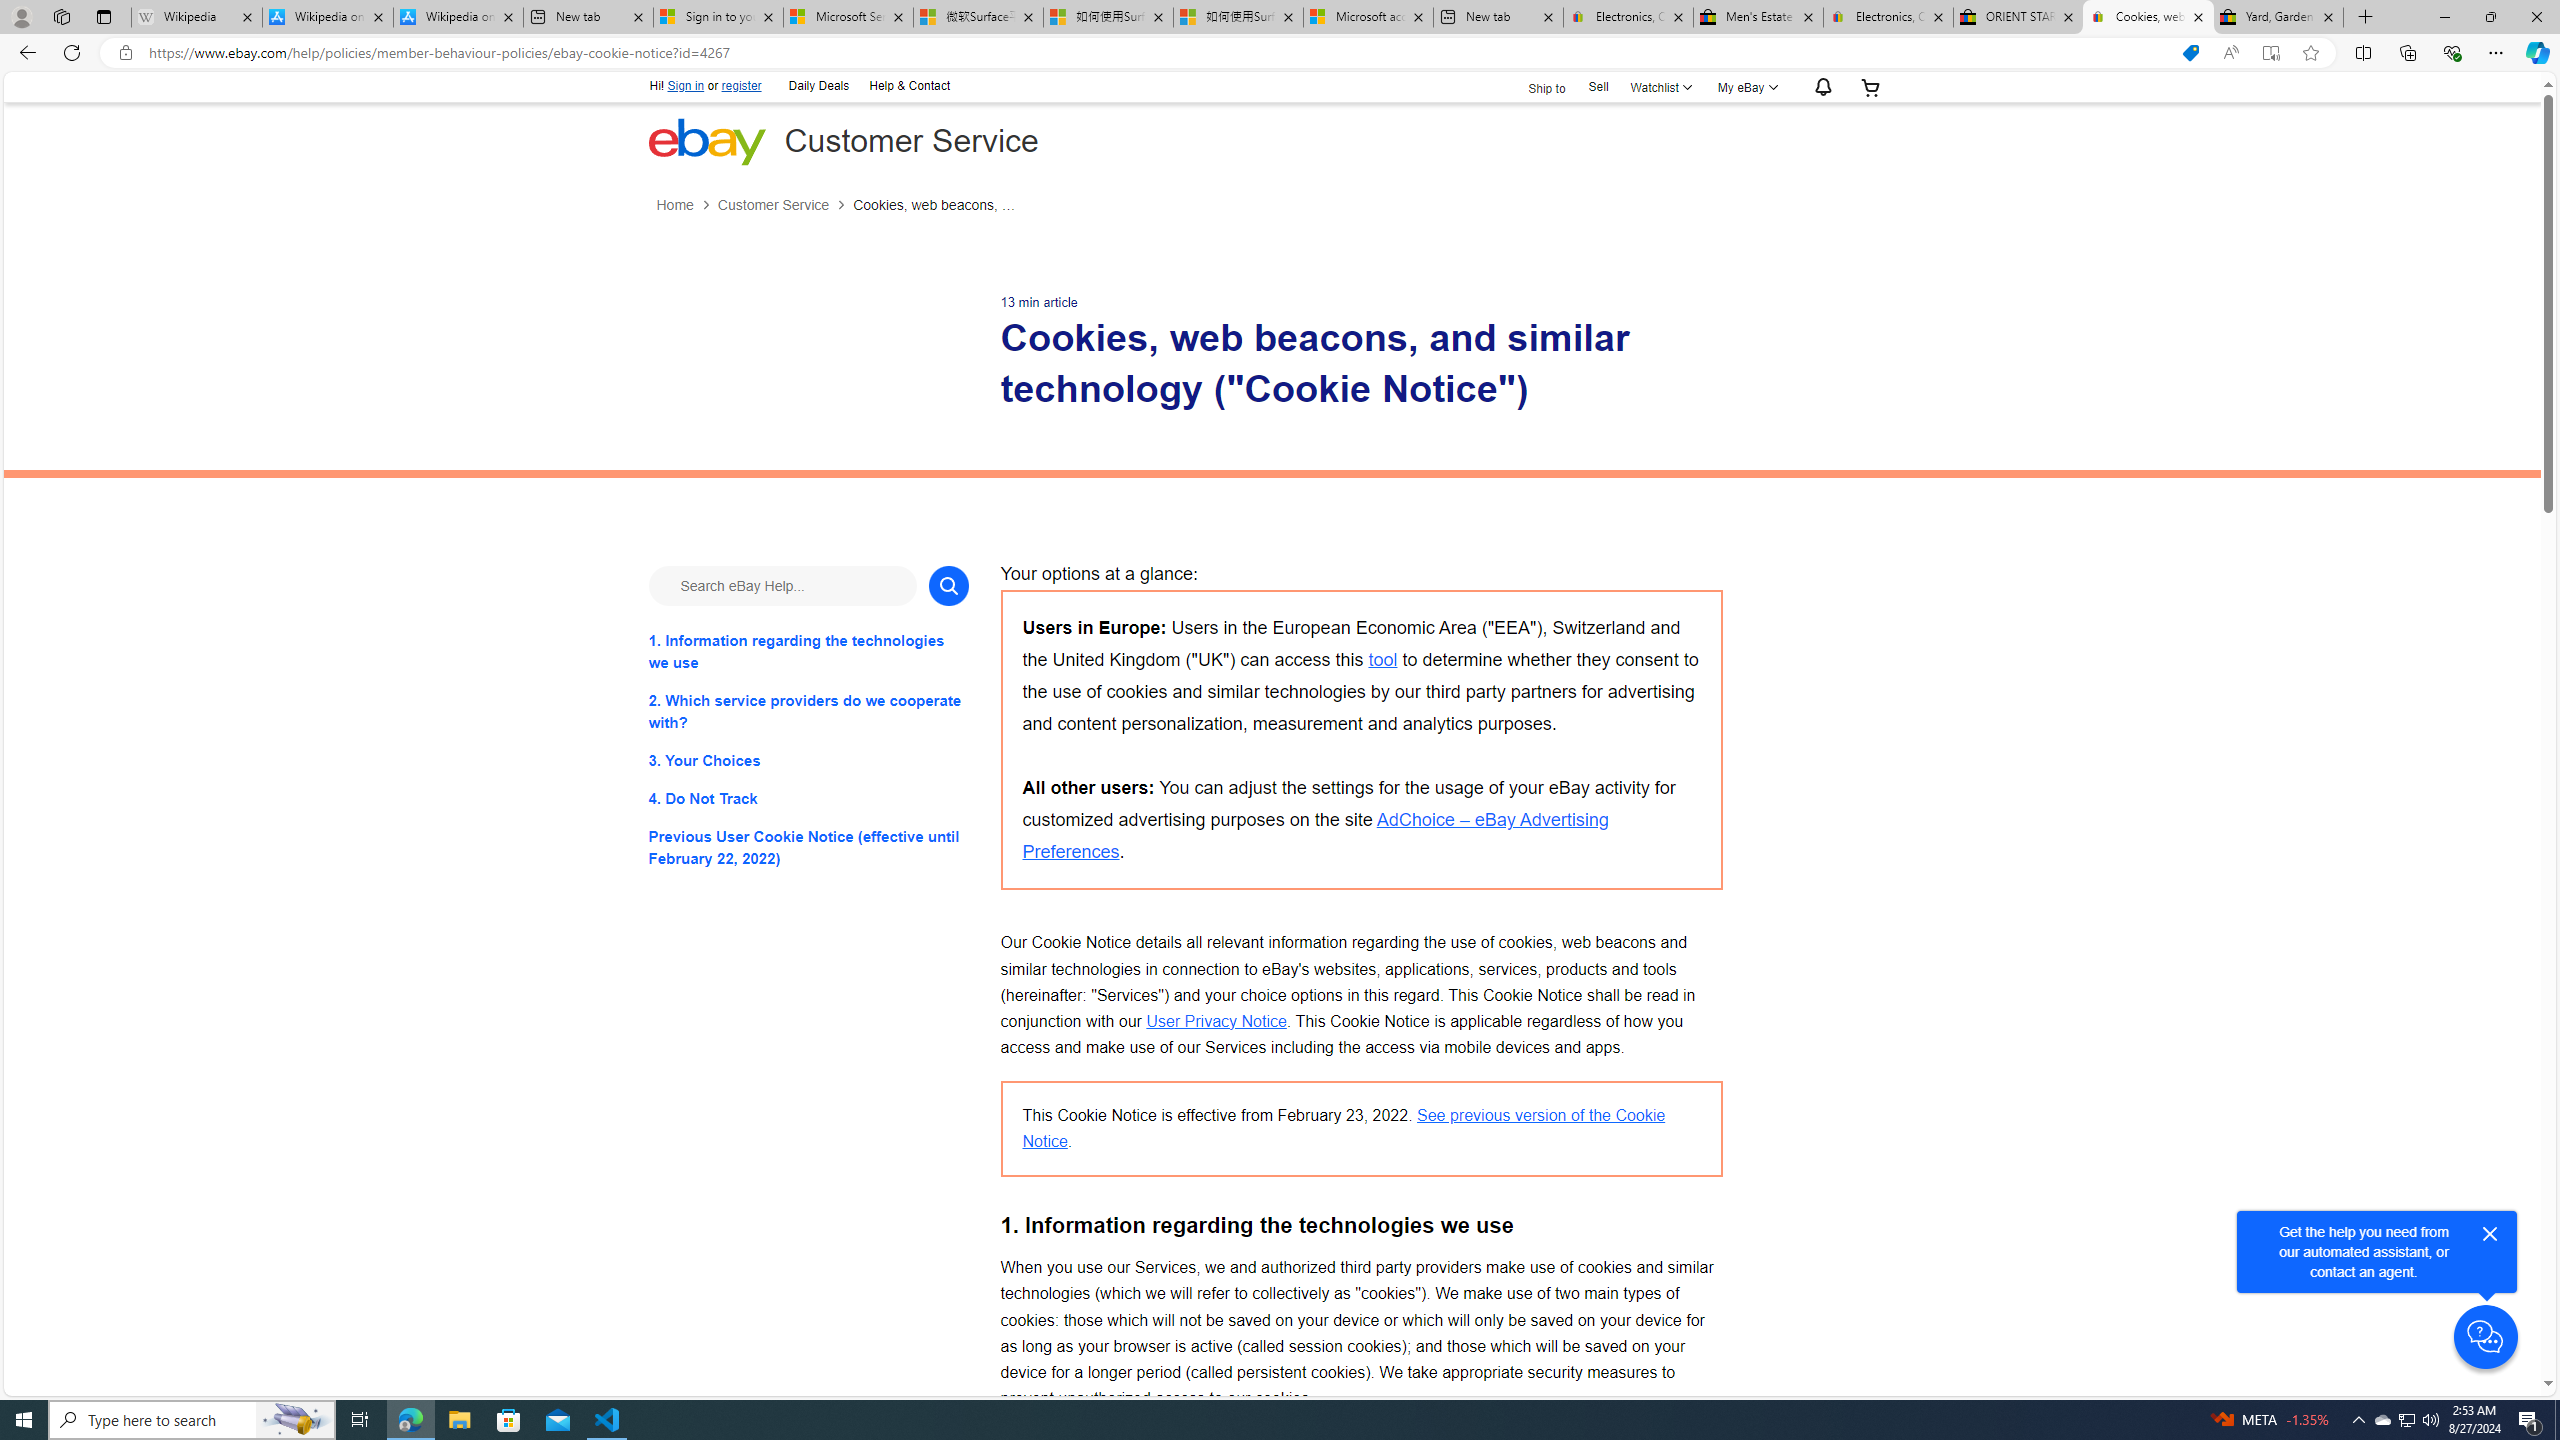 The height and width of the screenshot is (1440, 2560). What do you see at coordinates (706, 140) in the screenshot?
I see `eBay Home` at bounding box center [706, 140].